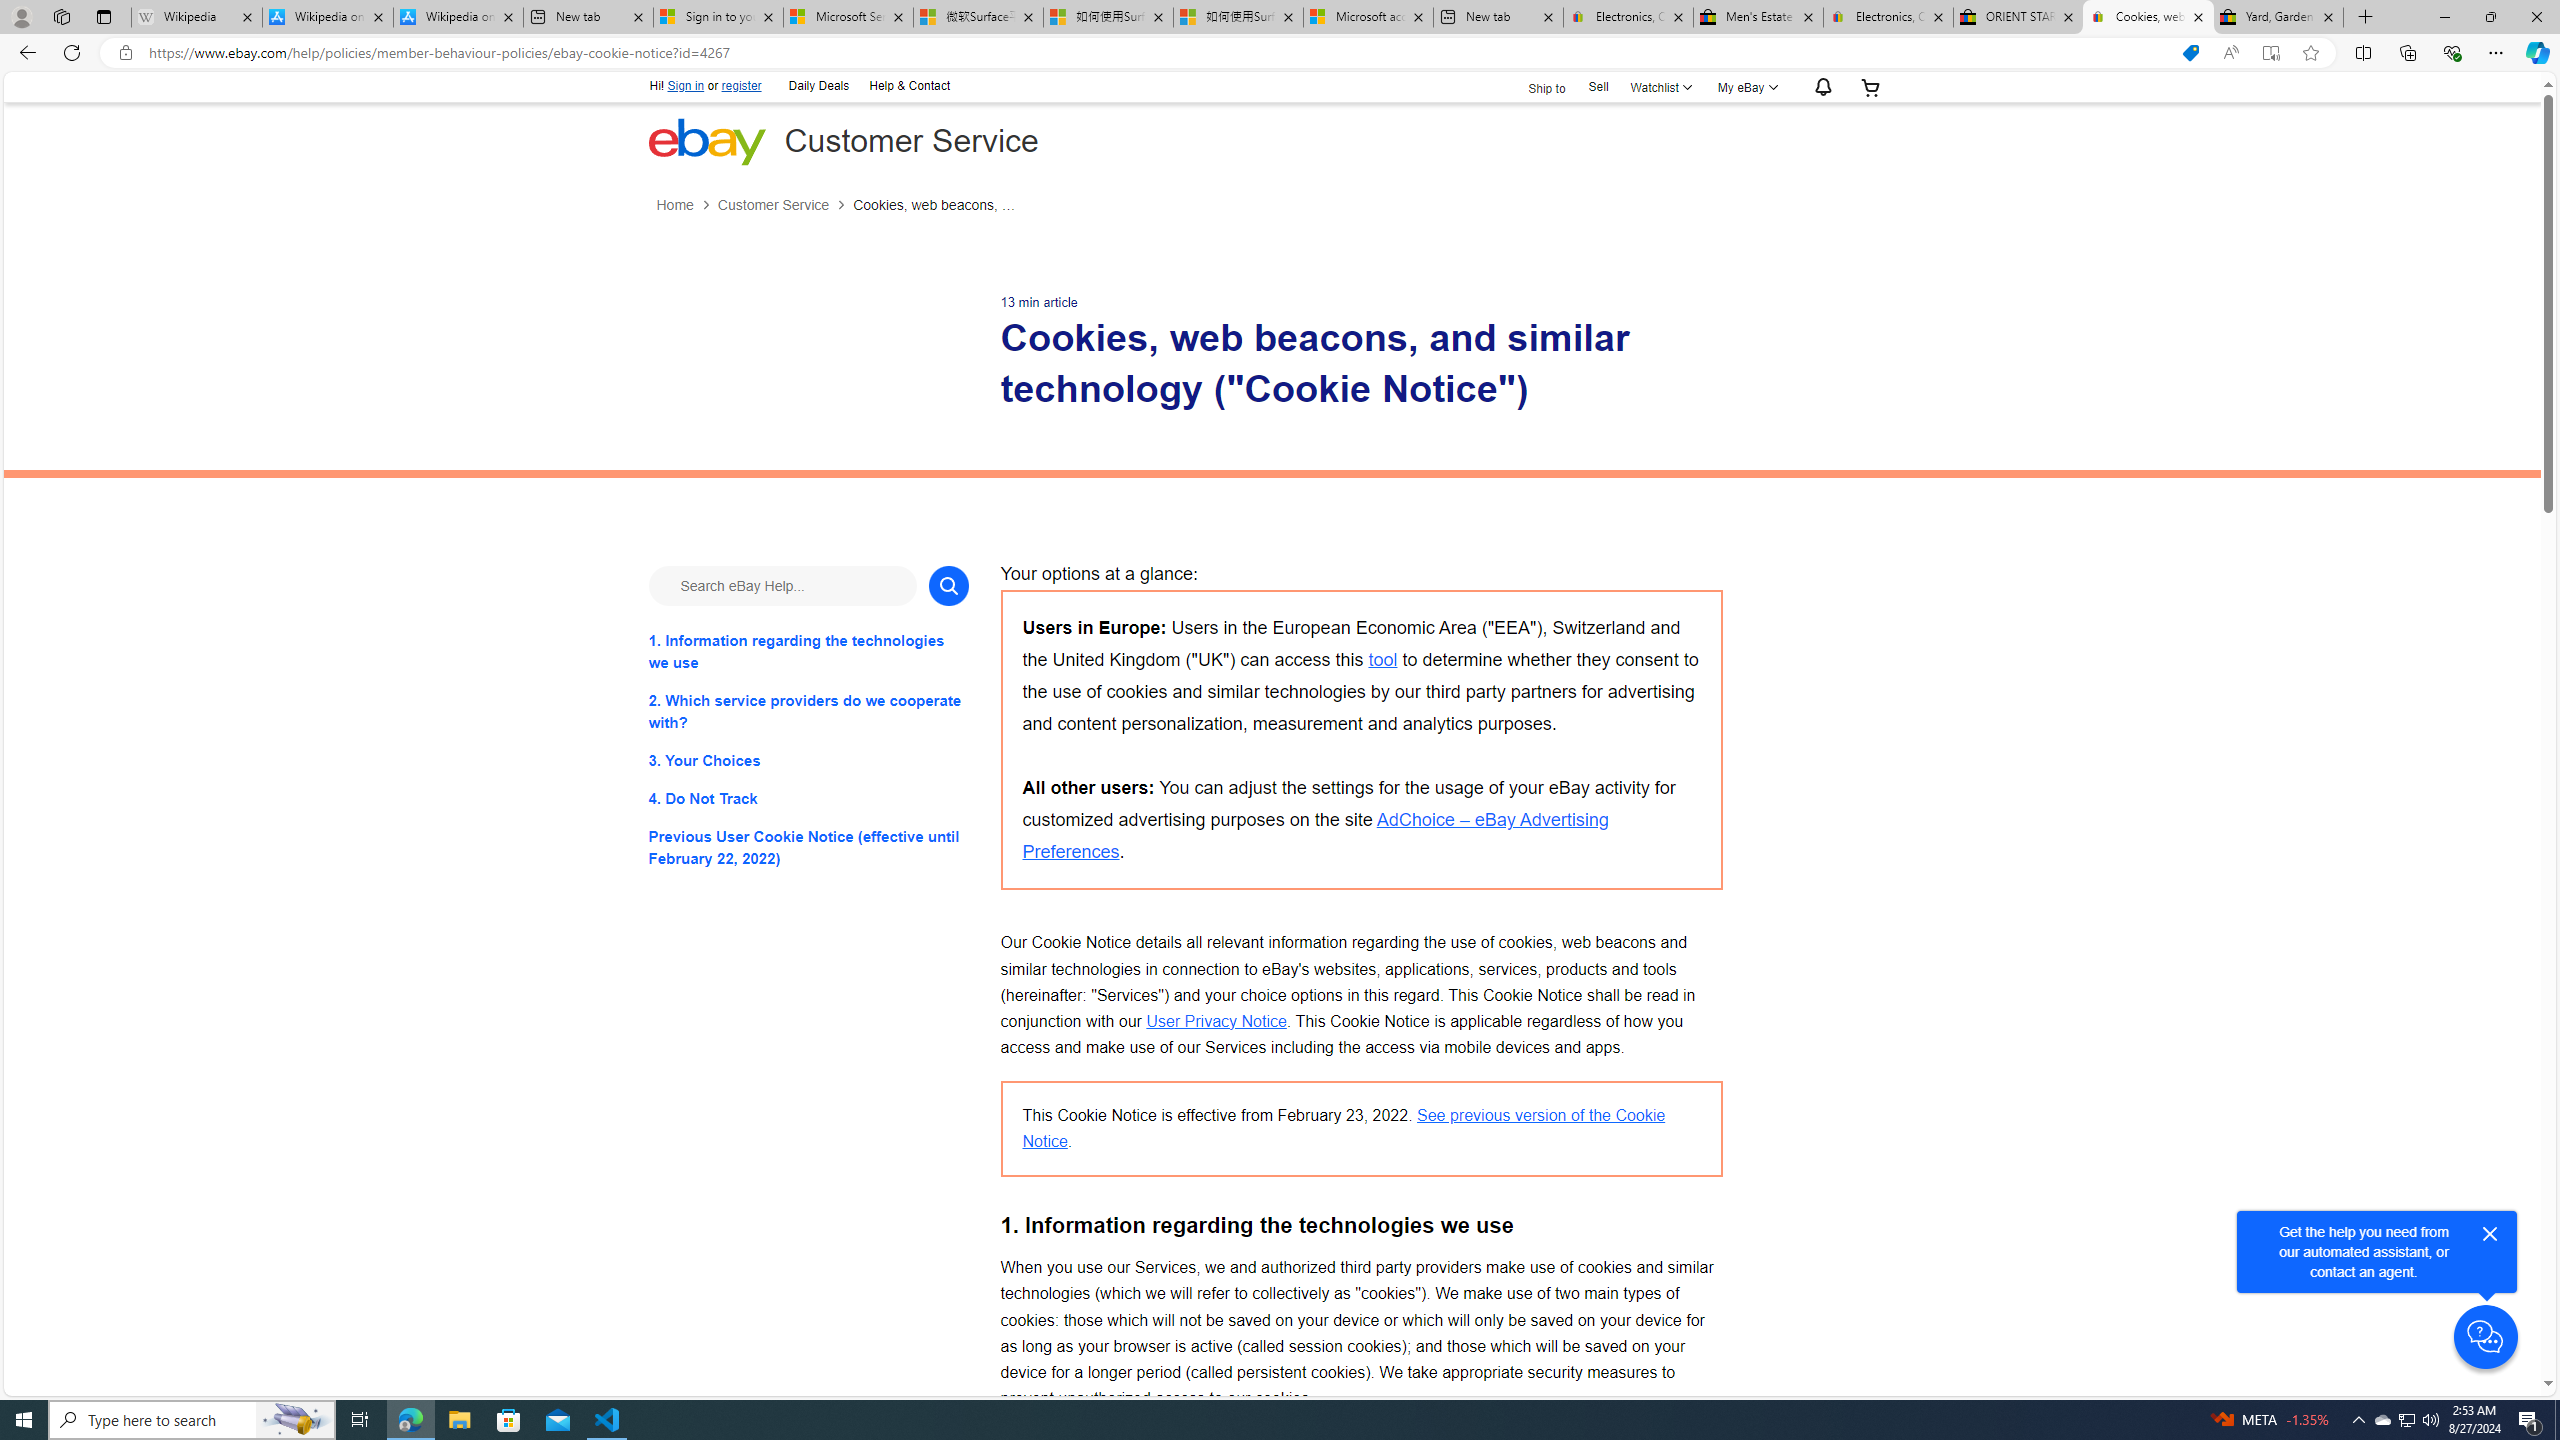 The height and width of the screenshot is (1440, 2560). What do you see at coordinates (706, 140) in the screenshot?
I see `eBay Home` at bounding box center [706, 140].